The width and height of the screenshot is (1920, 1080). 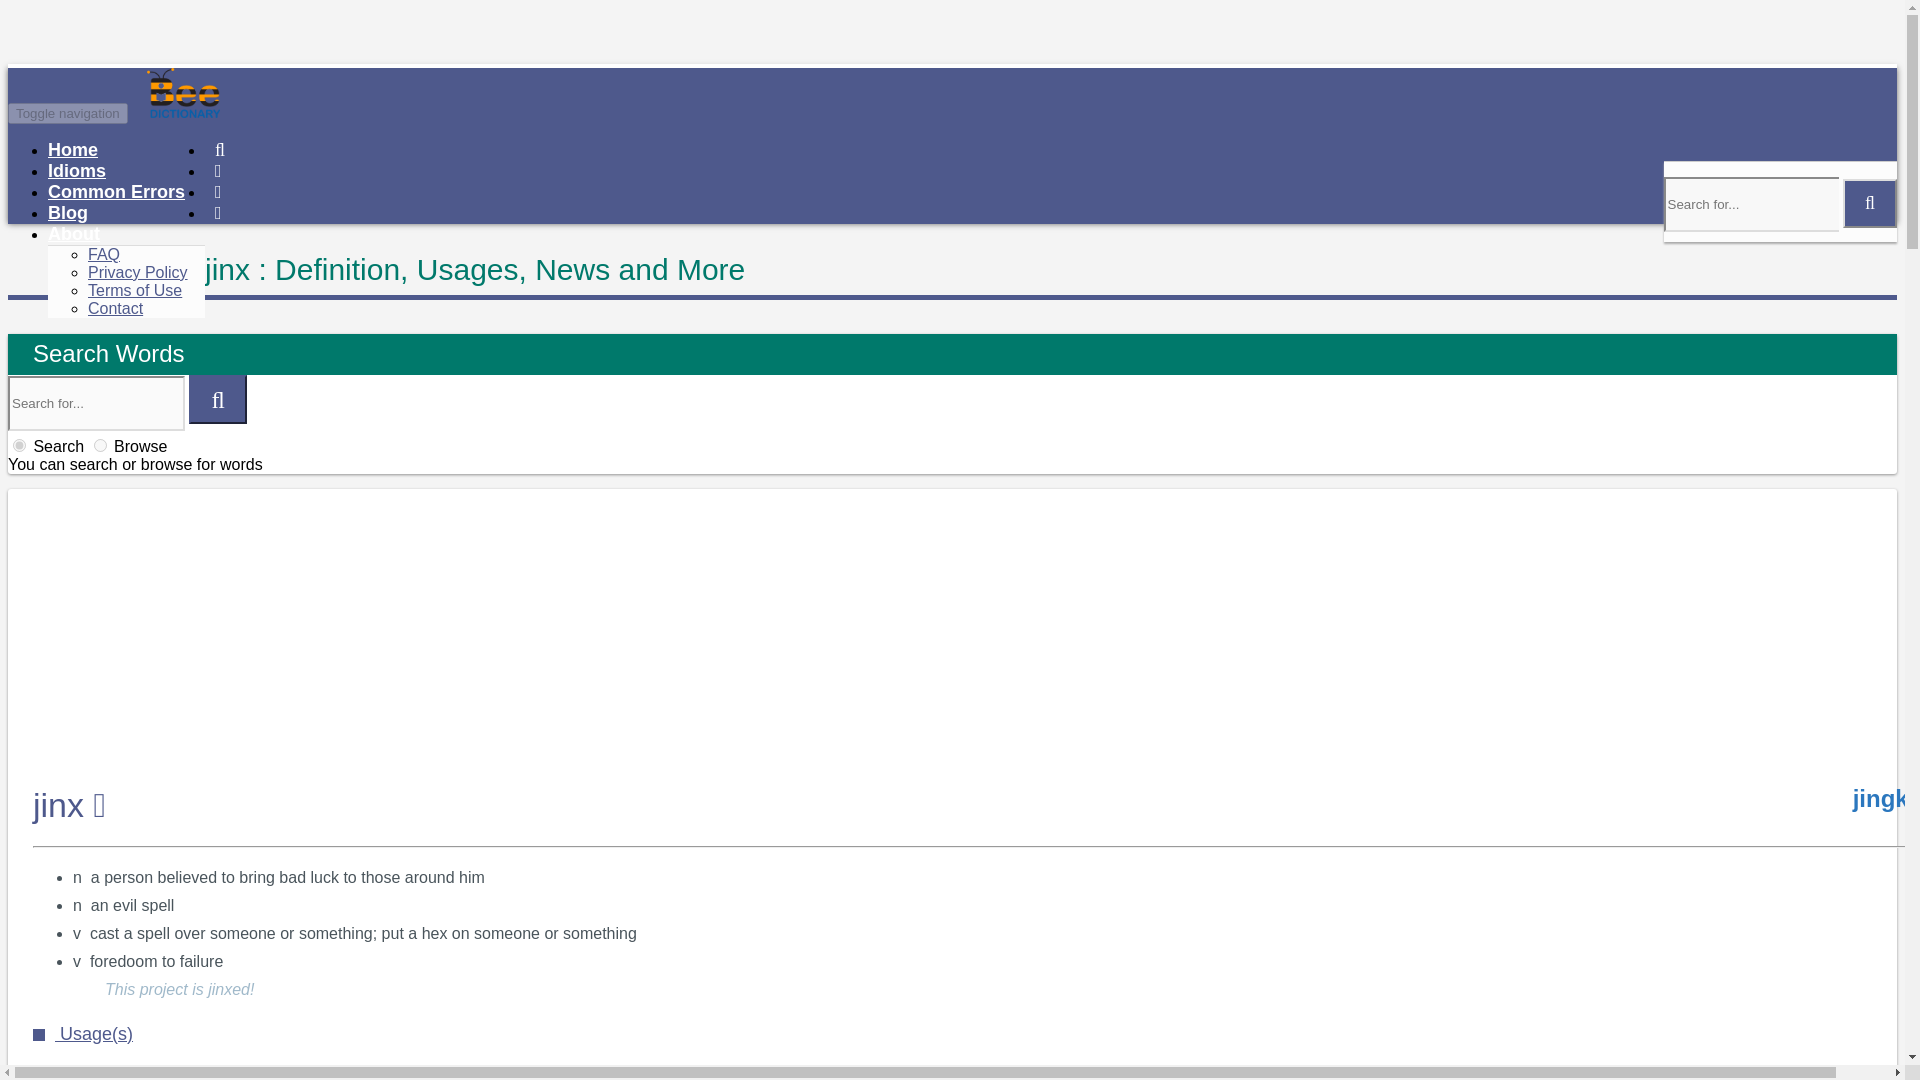 What do you see at coordinates (20, 444) in the screenshot?
I see `search` at bounding box center [20, 444].